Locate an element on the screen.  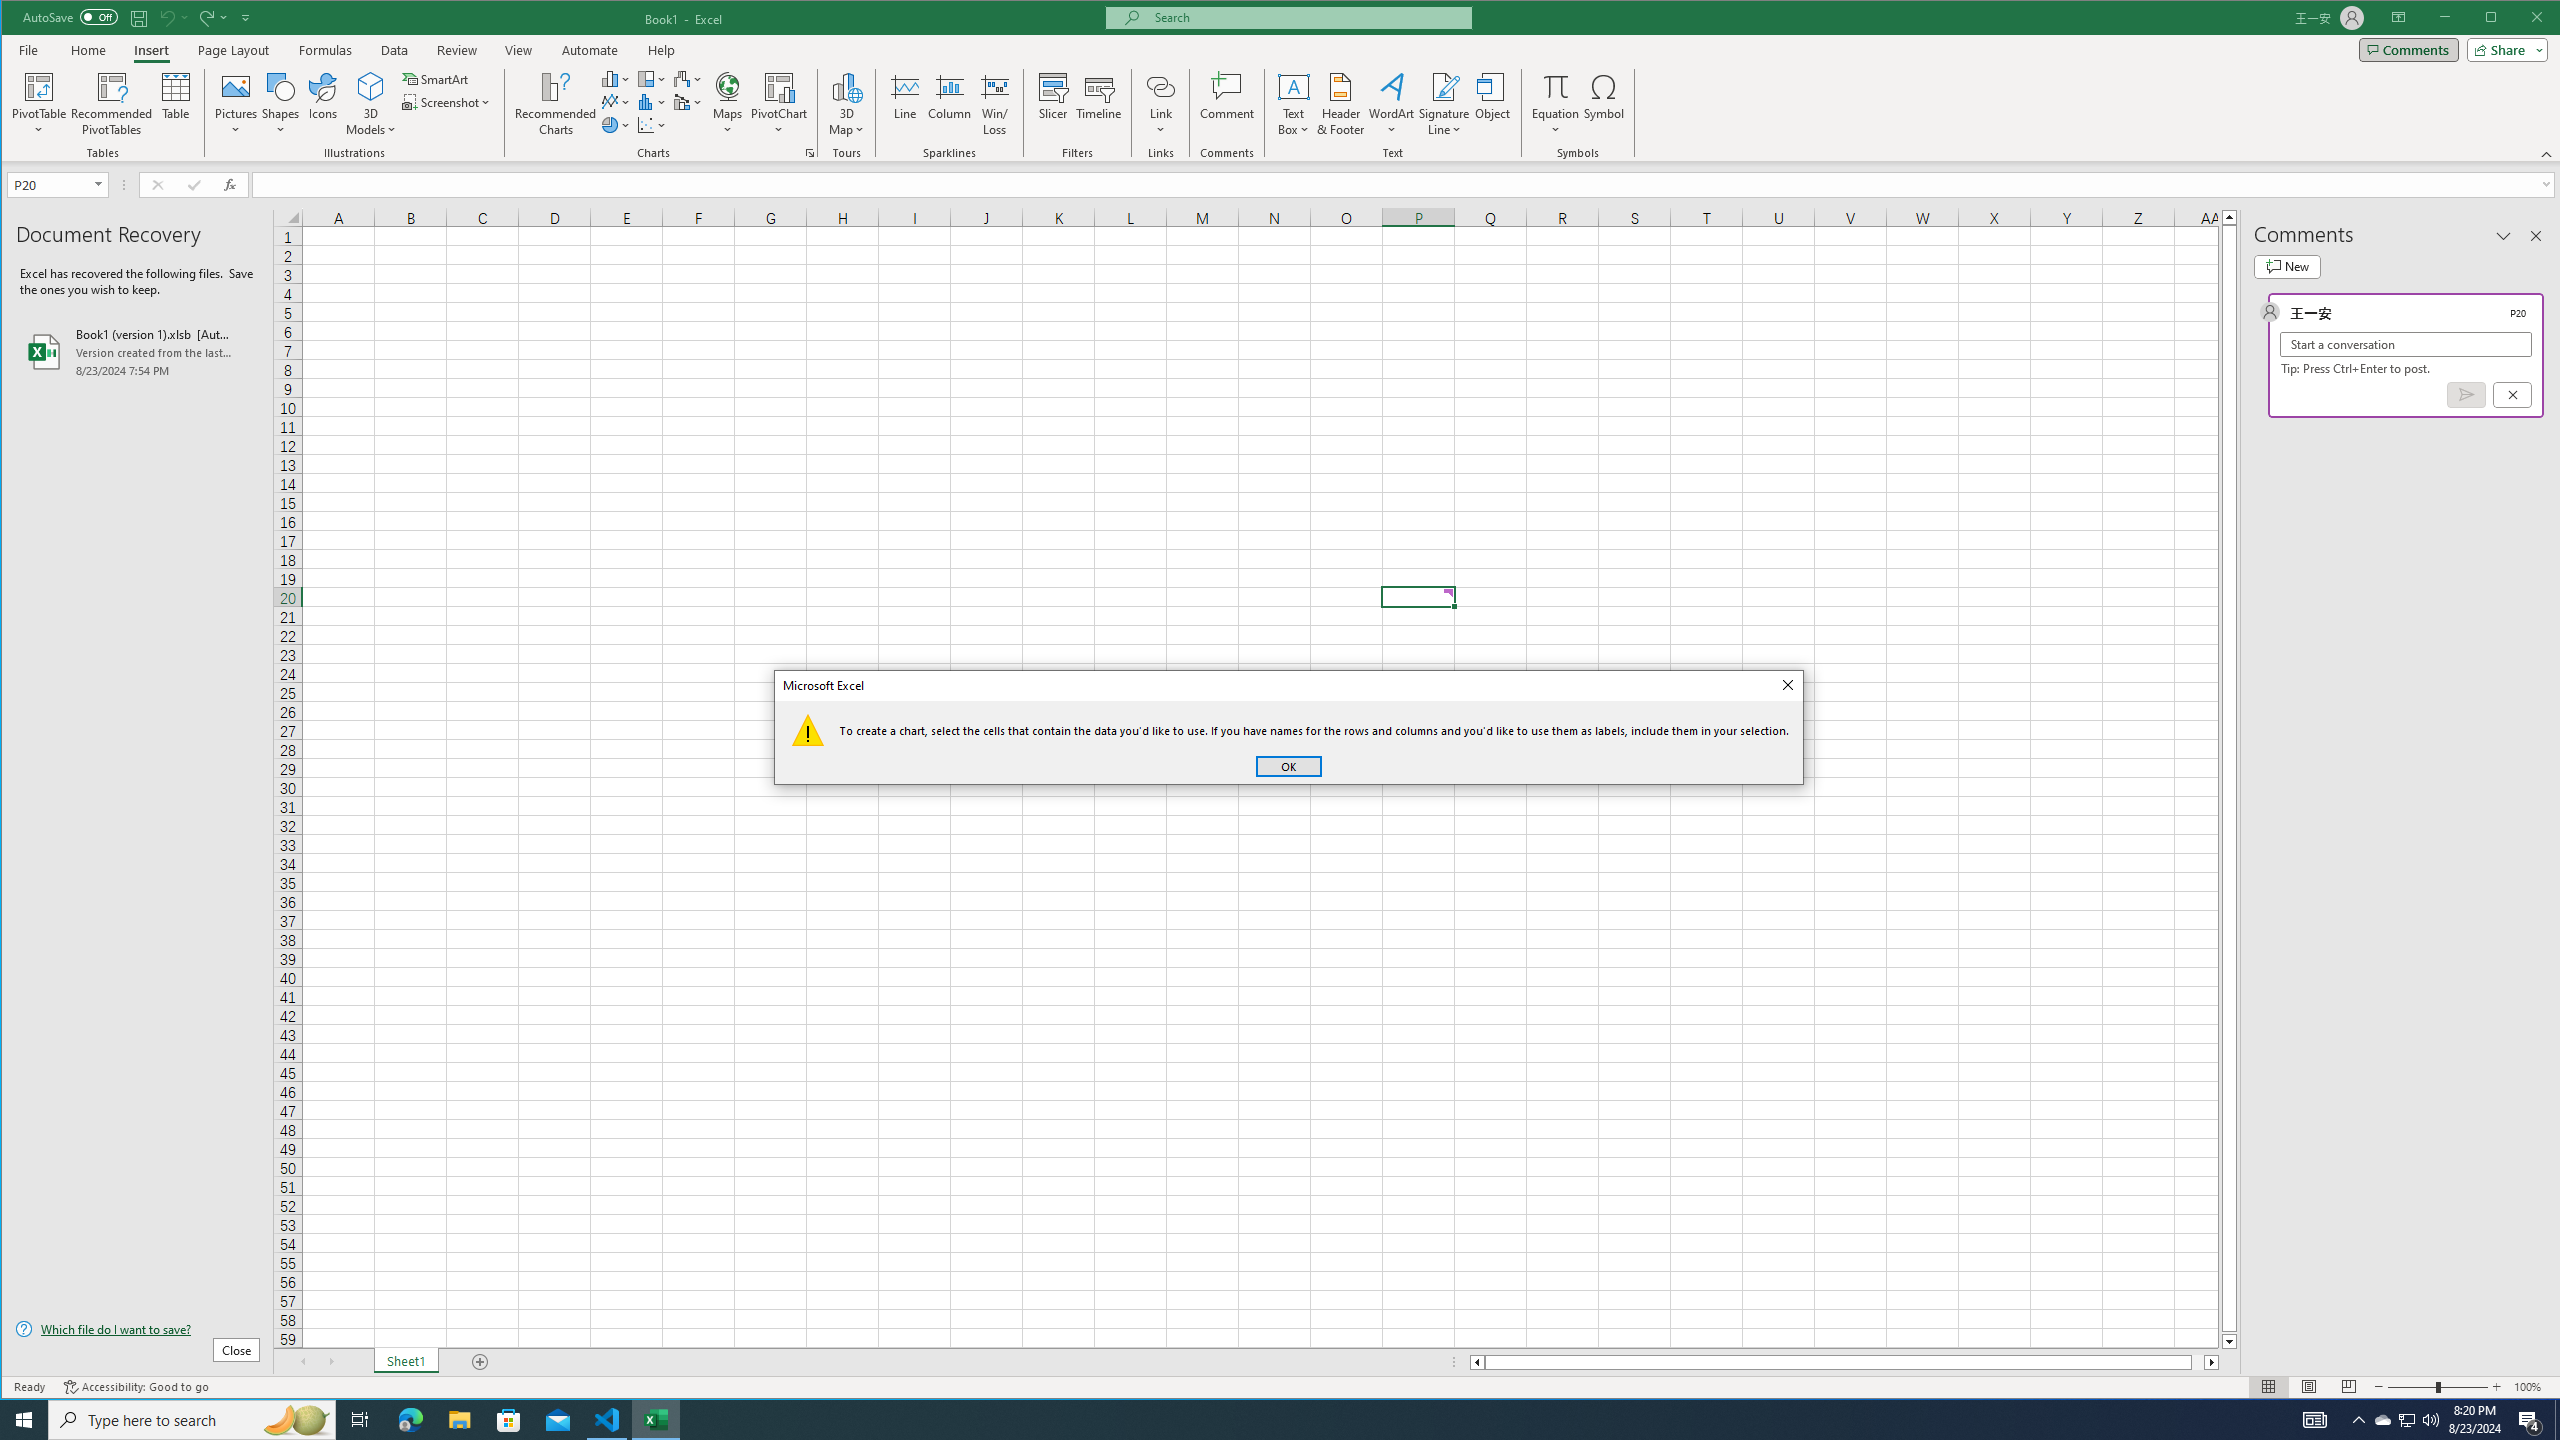
Maximize is located at coordinates (2520, 19).